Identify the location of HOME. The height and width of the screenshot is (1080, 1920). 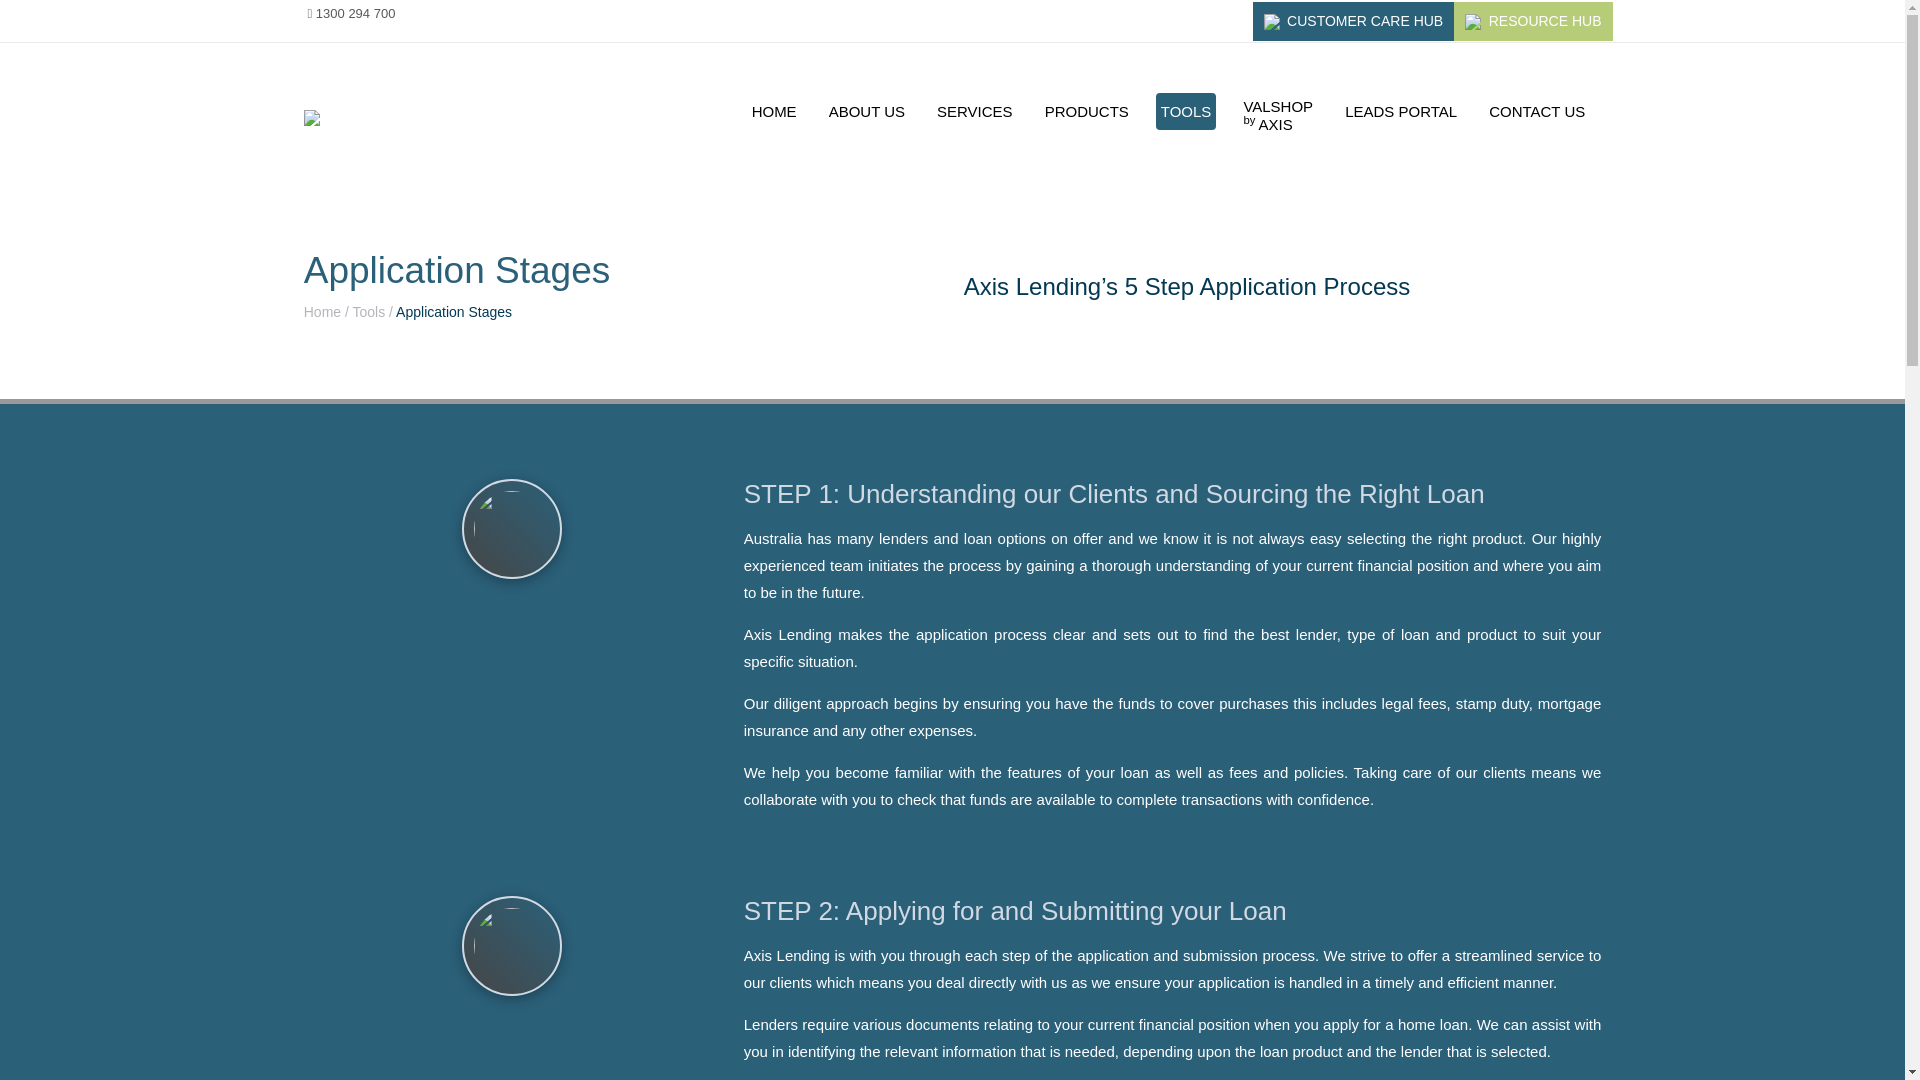
(1400, 110).